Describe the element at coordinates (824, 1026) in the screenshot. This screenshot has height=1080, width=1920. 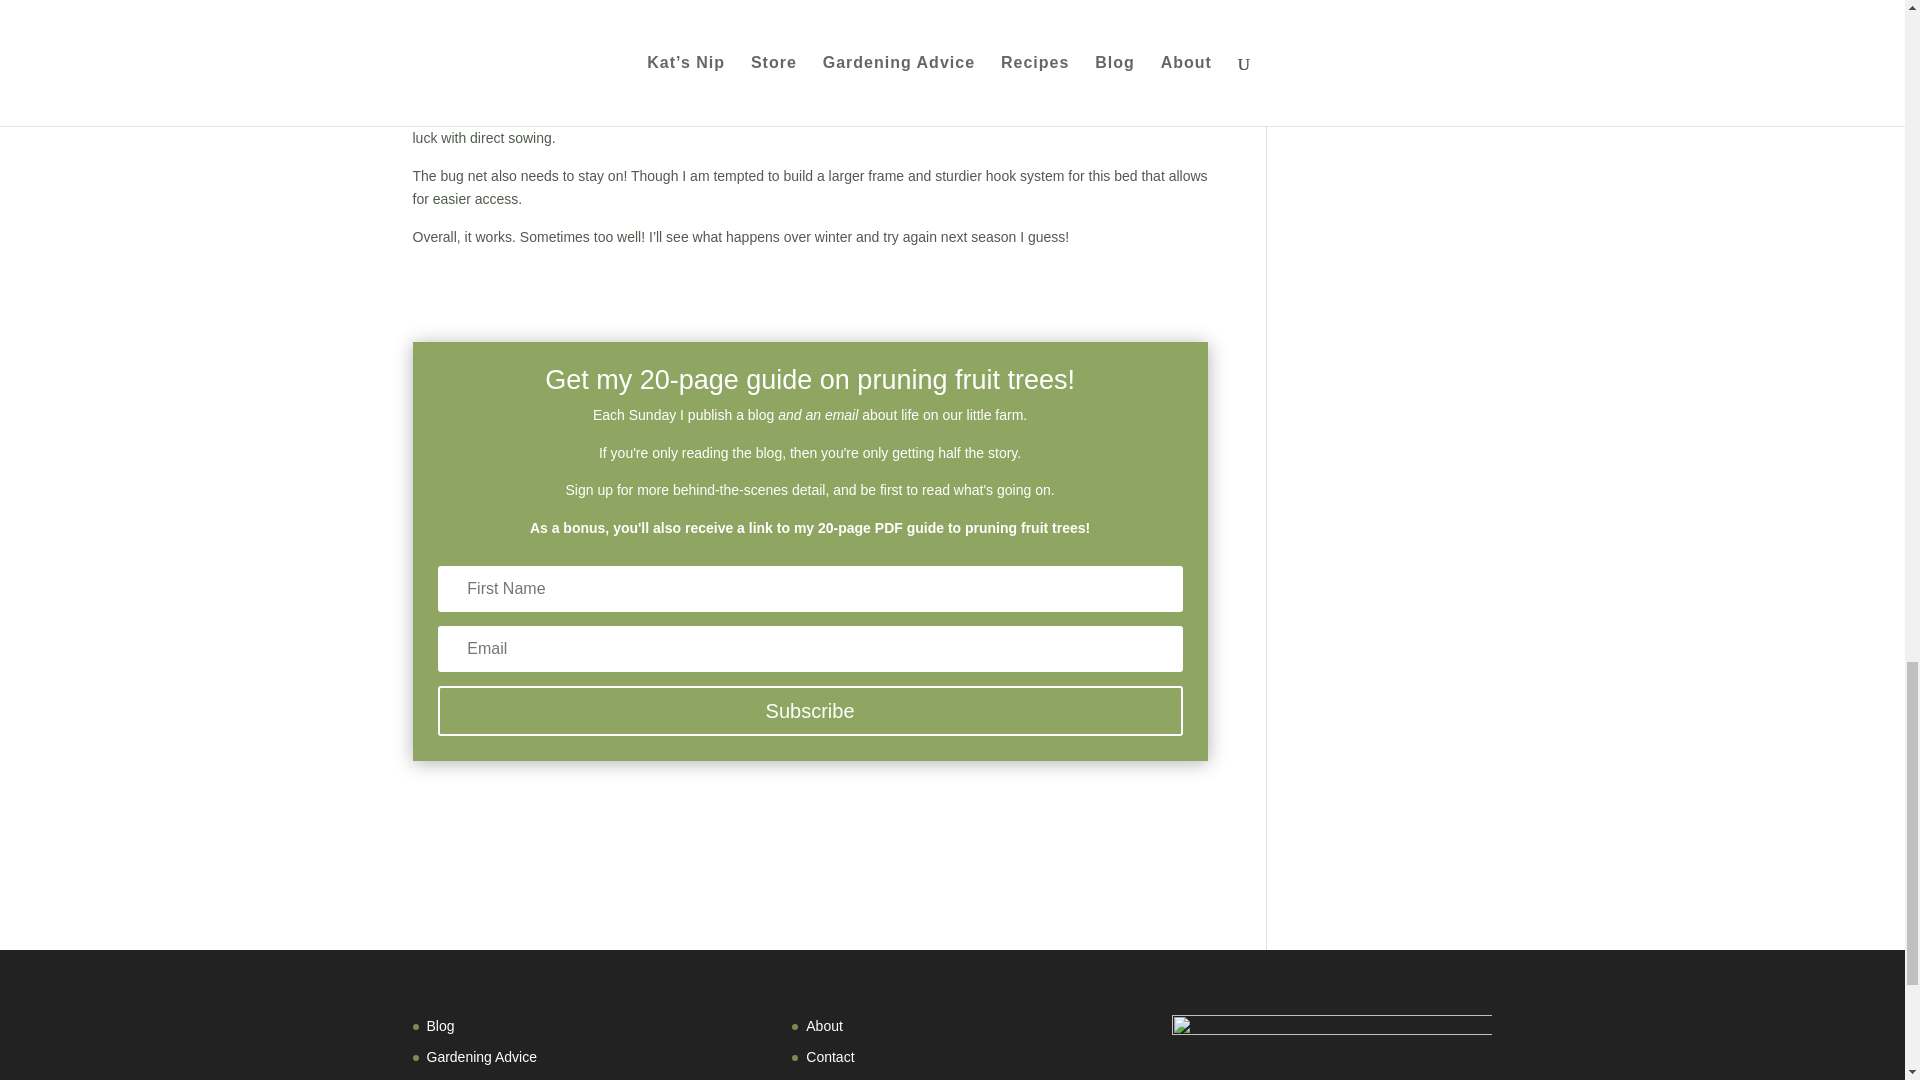
I see `About` at that location.